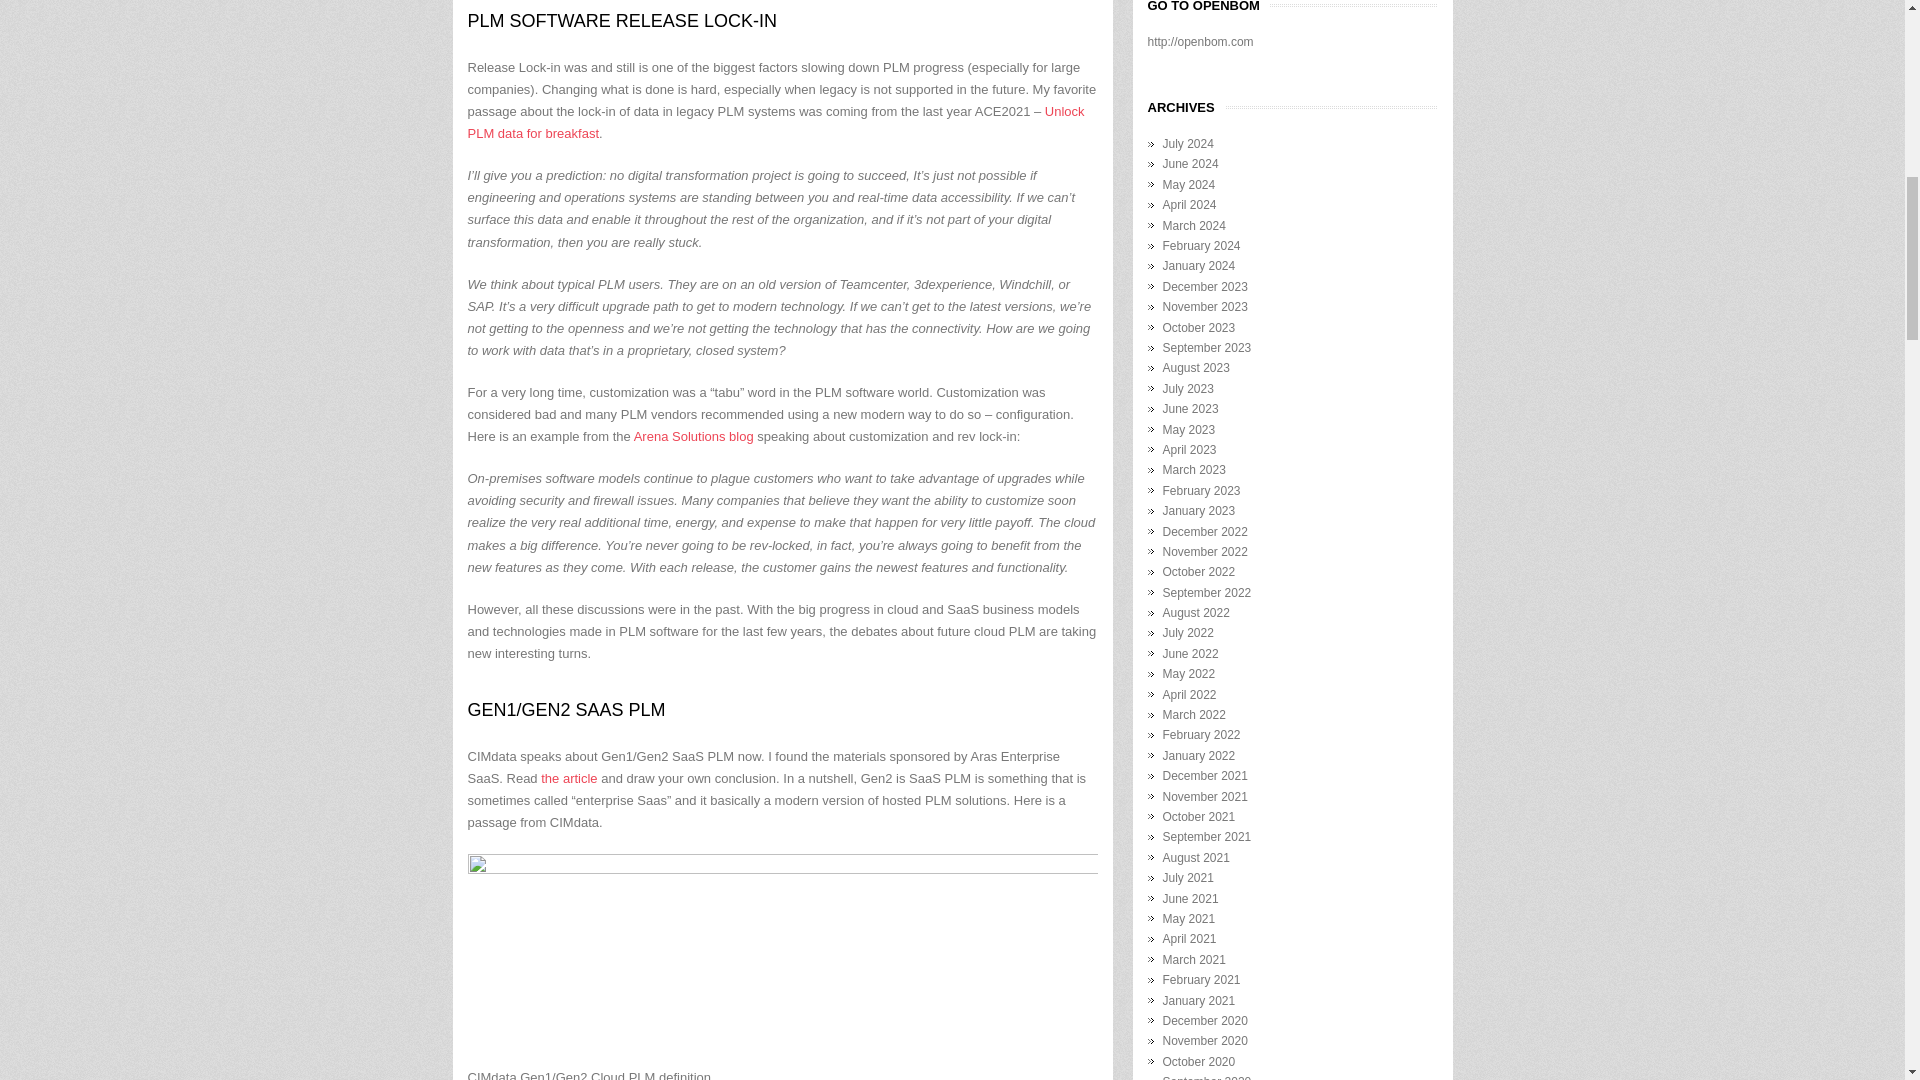 The width and height of the screenshot is (1920, 1080). I want to click on Unlock PLM data for breakfast, so click(776, 122).